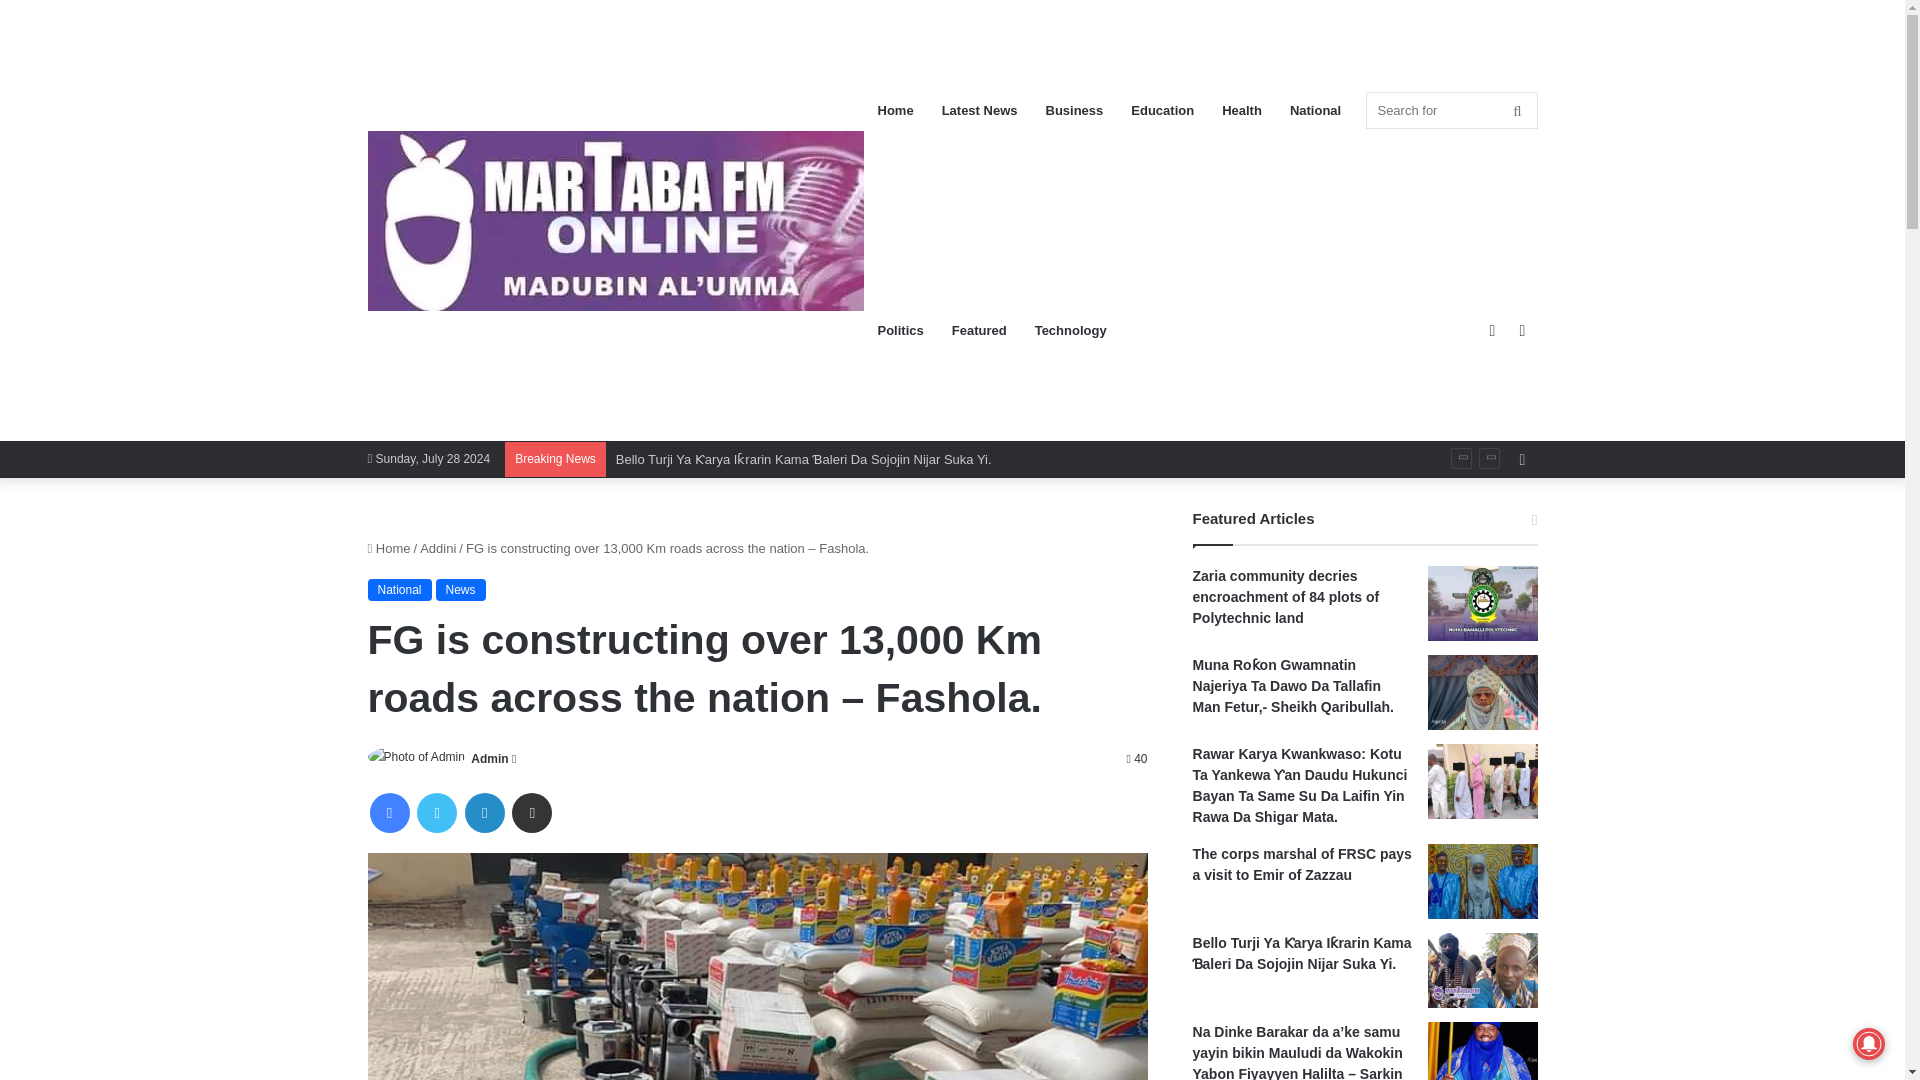 The height and width of the screenshot is (1080, 1920). Describe the element at coordinates (489, 758) in the screenshot. I see `Admin` at that location.